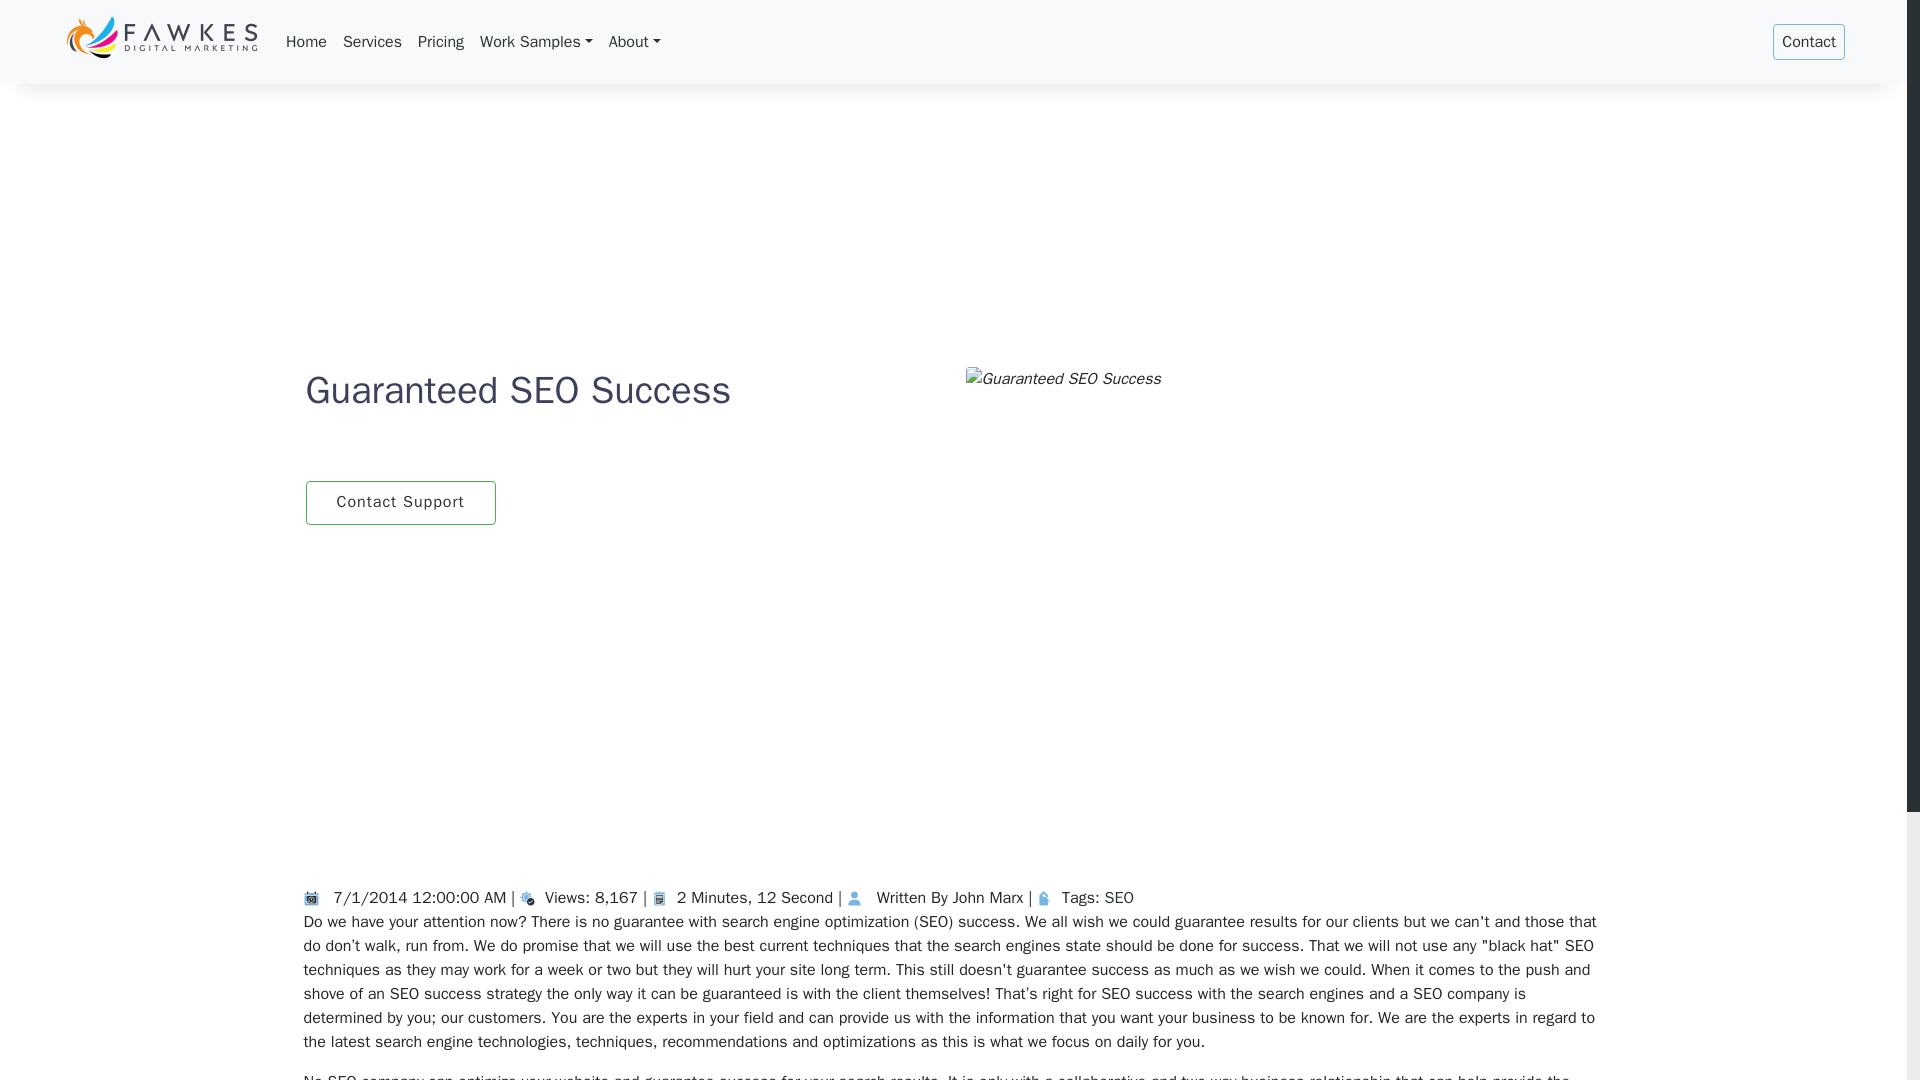 This screenshot has height=1080, width=1920. Describe the element at coordinates (372, 41) in the screenshot. I see `Services` at that location.